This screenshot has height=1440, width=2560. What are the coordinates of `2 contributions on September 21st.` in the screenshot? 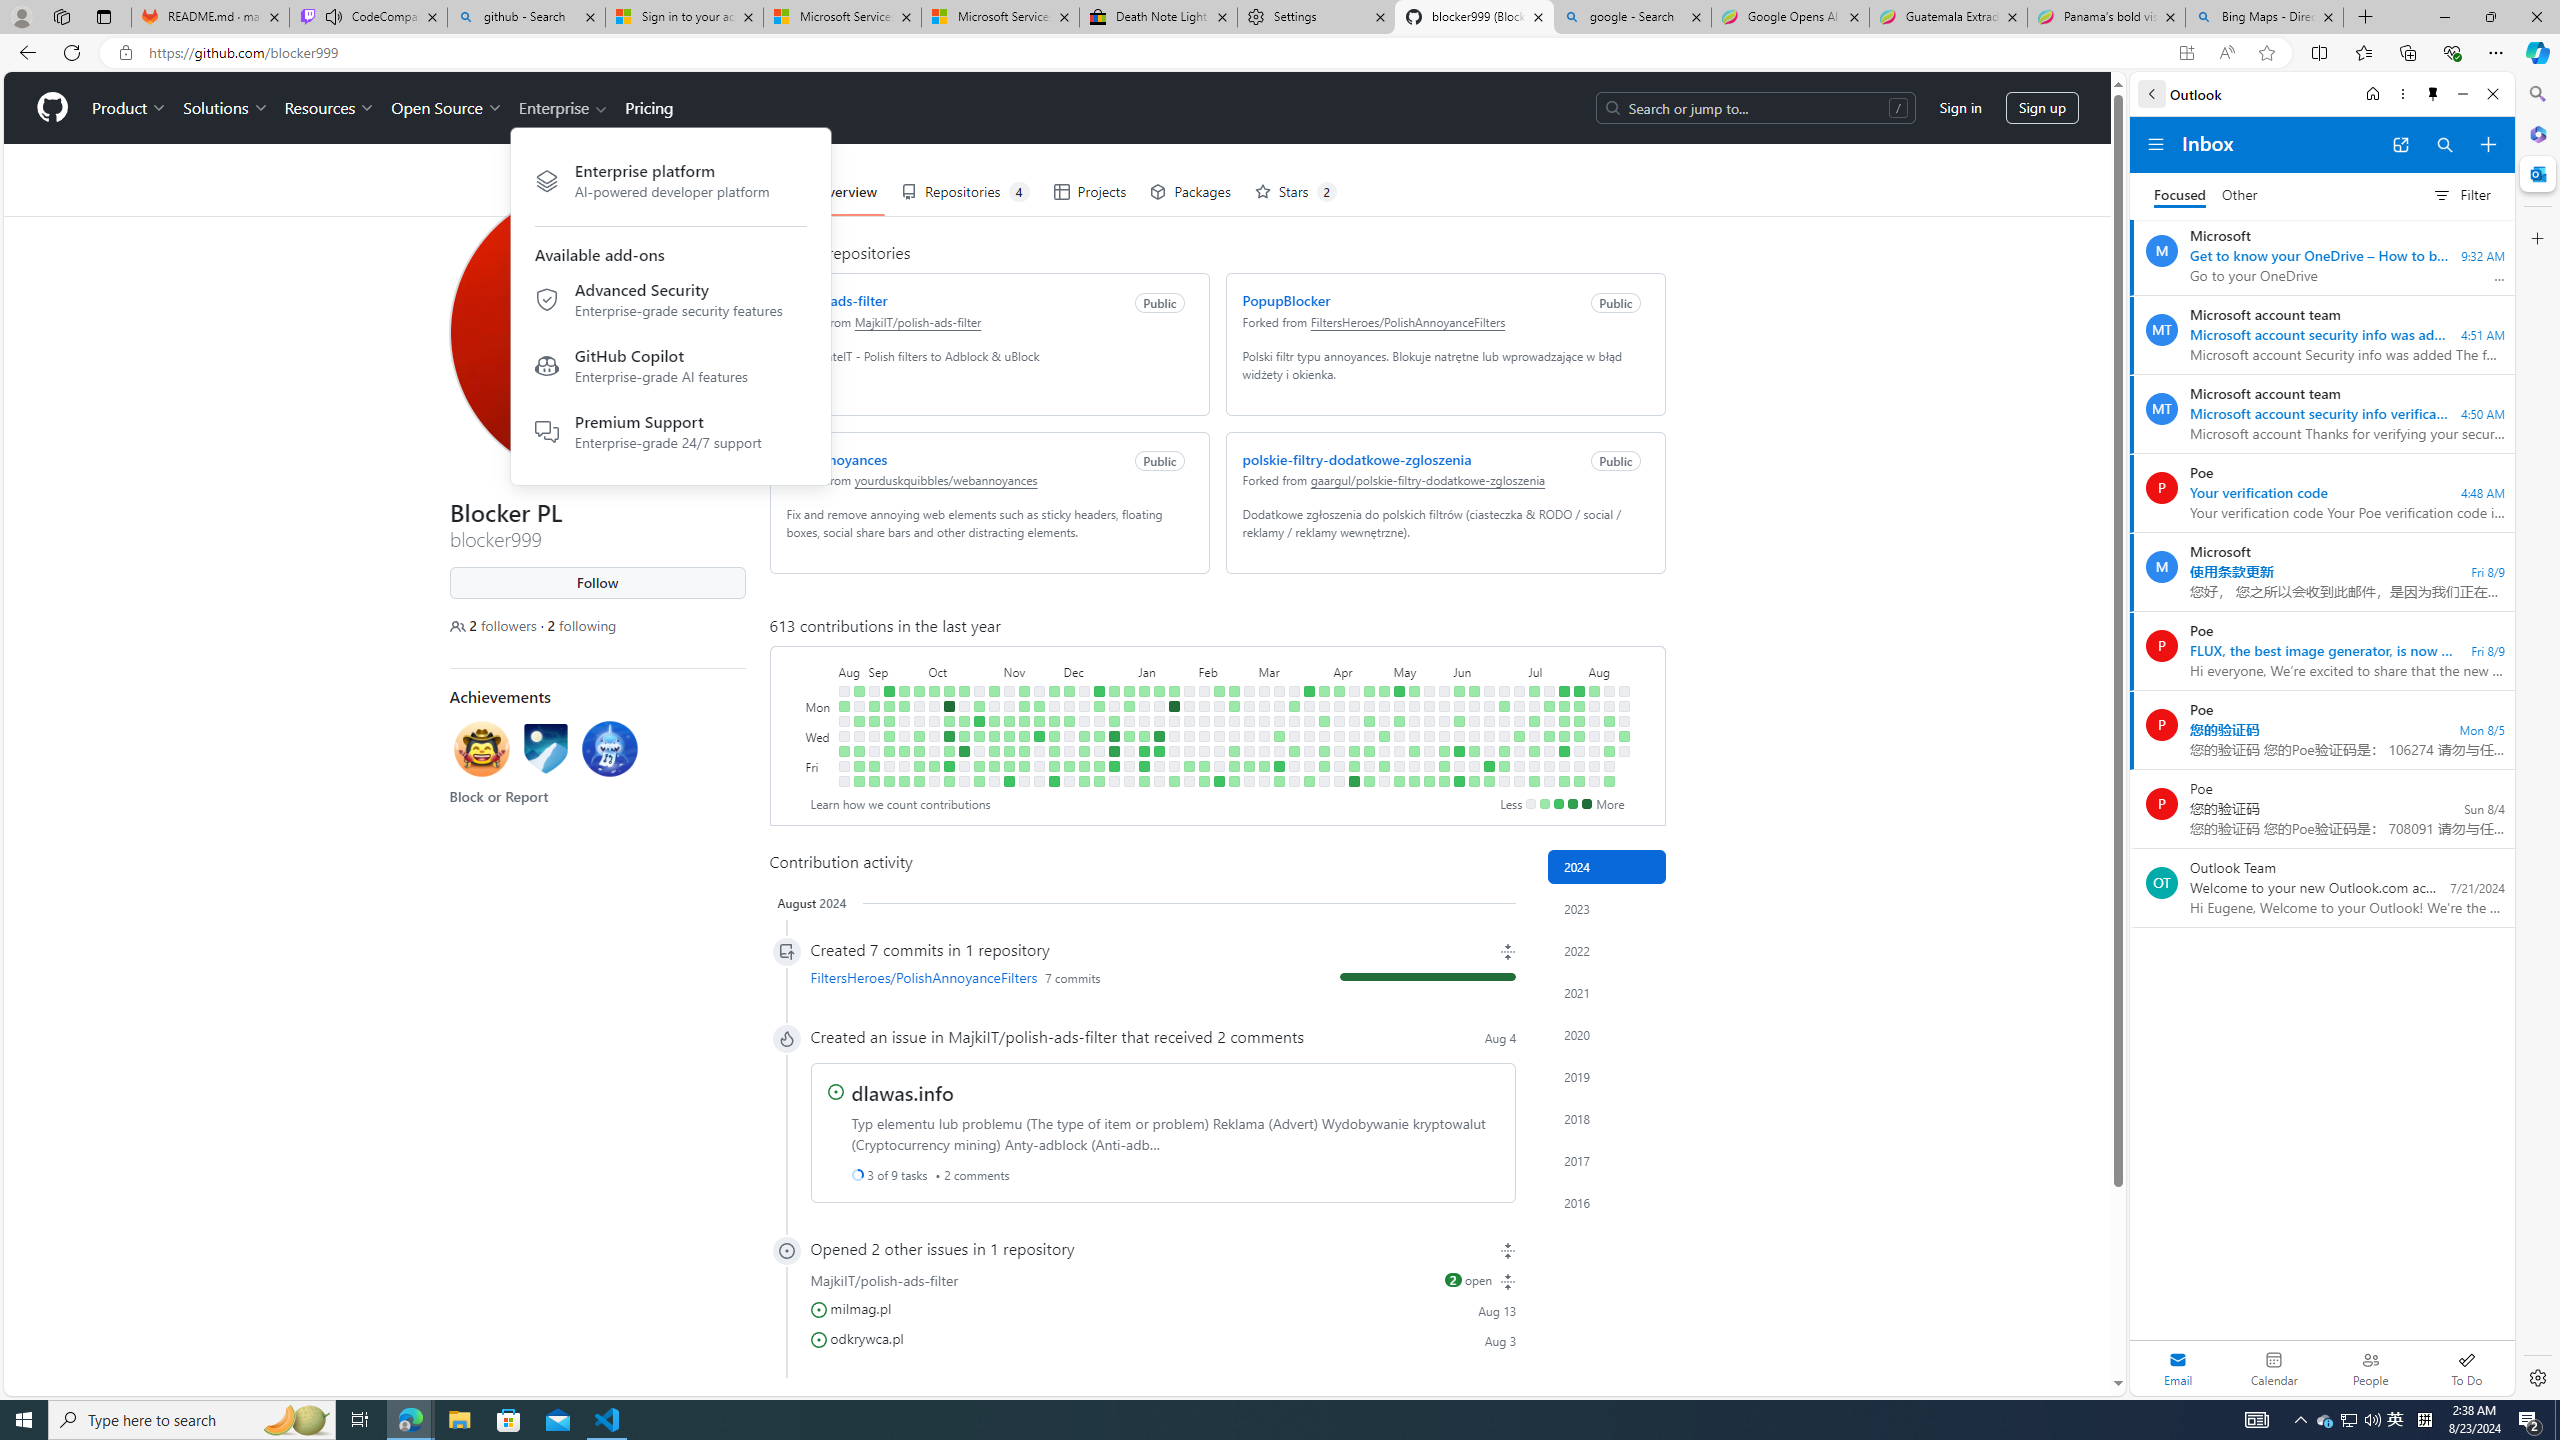 It's located at (903, 751).